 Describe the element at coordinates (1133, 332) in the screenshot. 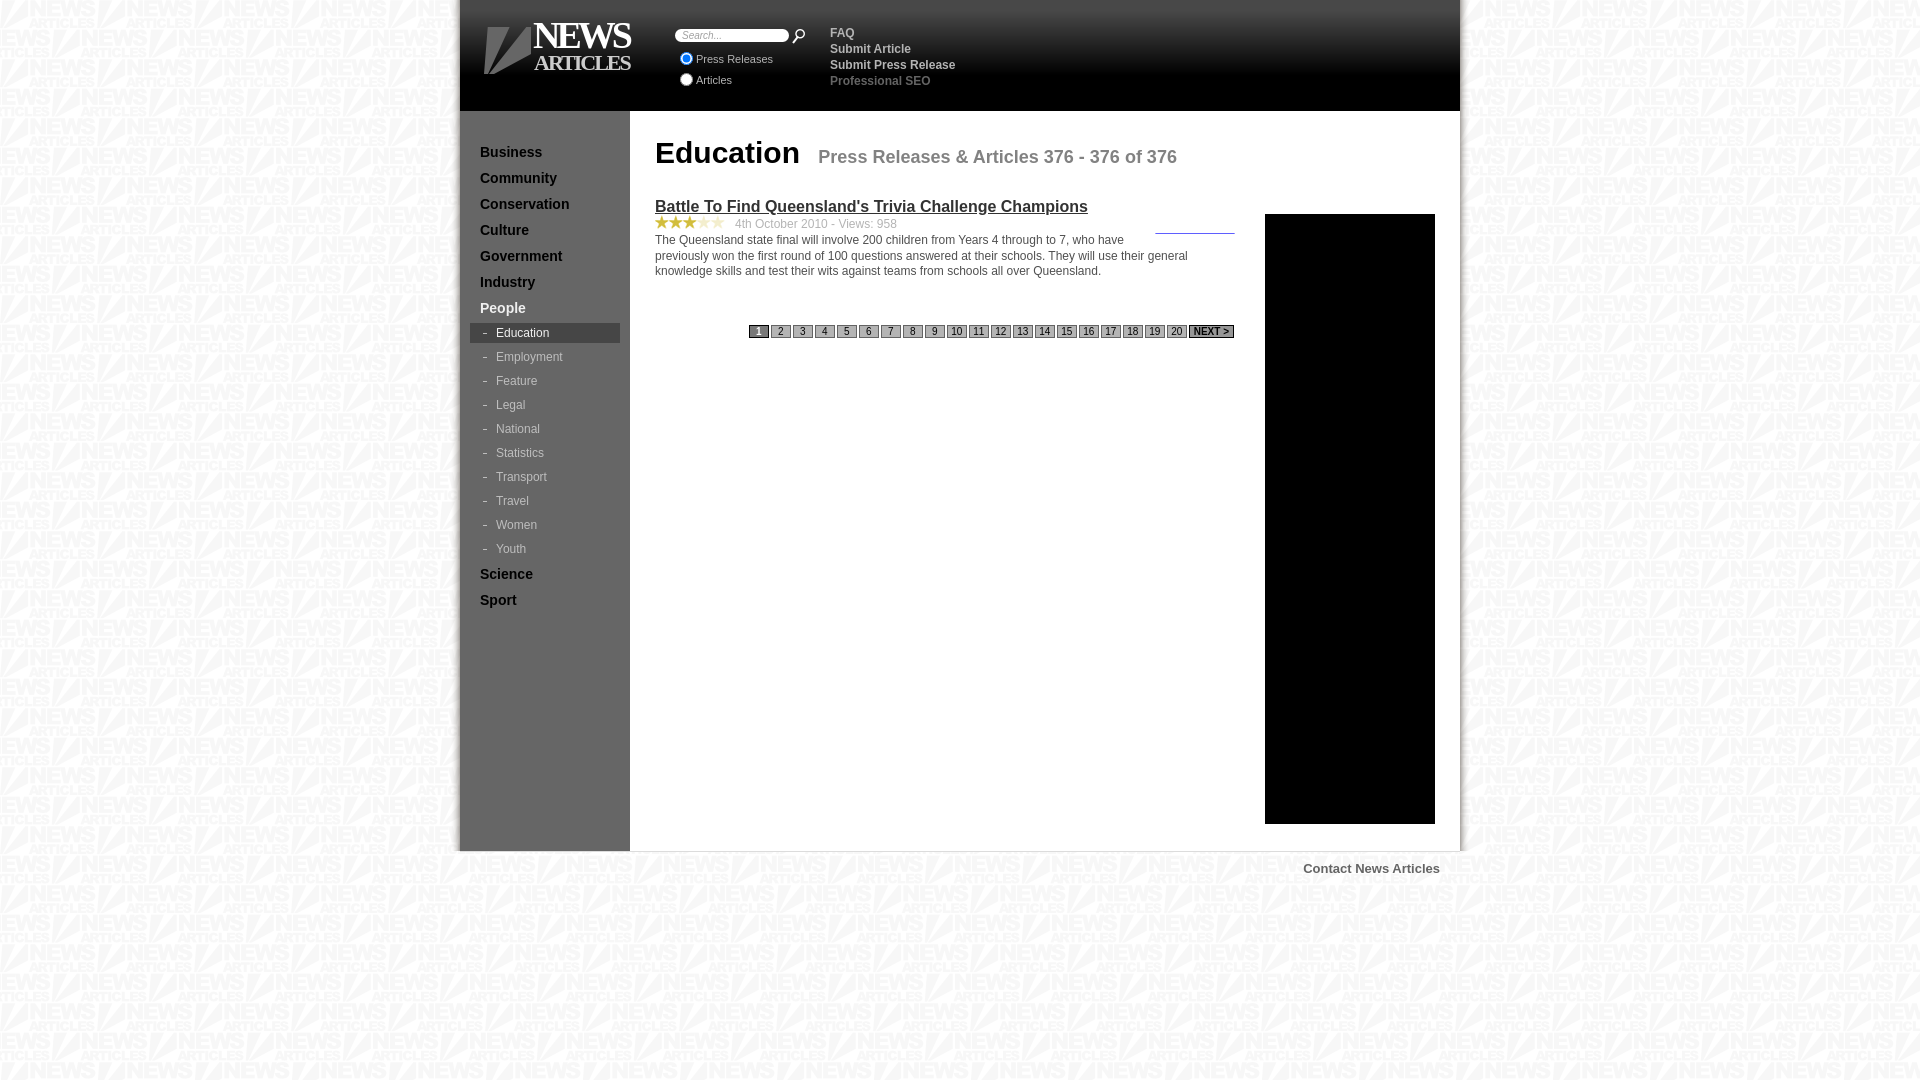

I see `18` at that location.